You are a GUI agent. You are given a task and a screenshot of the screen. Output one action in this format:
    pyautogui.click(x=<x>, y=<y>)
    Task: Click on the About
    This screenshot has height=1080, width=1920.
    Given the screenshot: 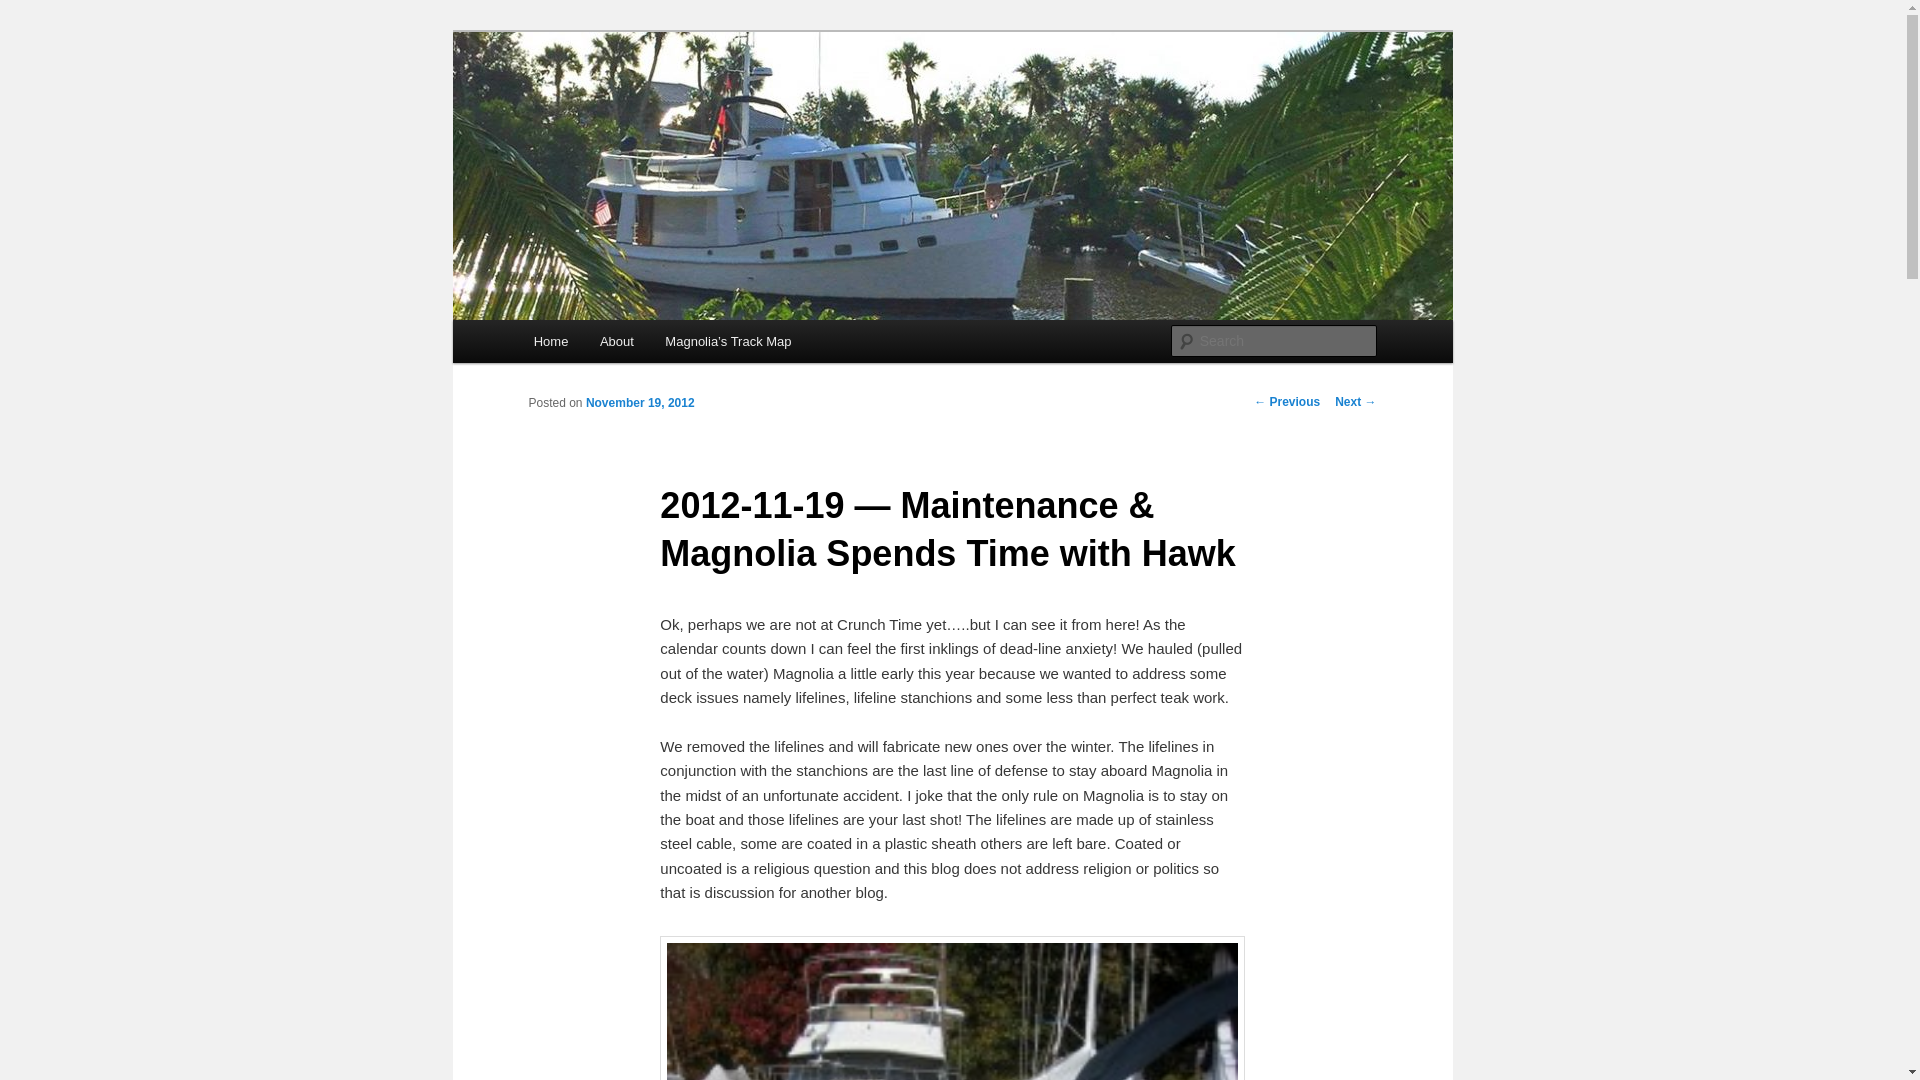 What is the action you would take?
    pyautogui.click(x=616, y=340)
    